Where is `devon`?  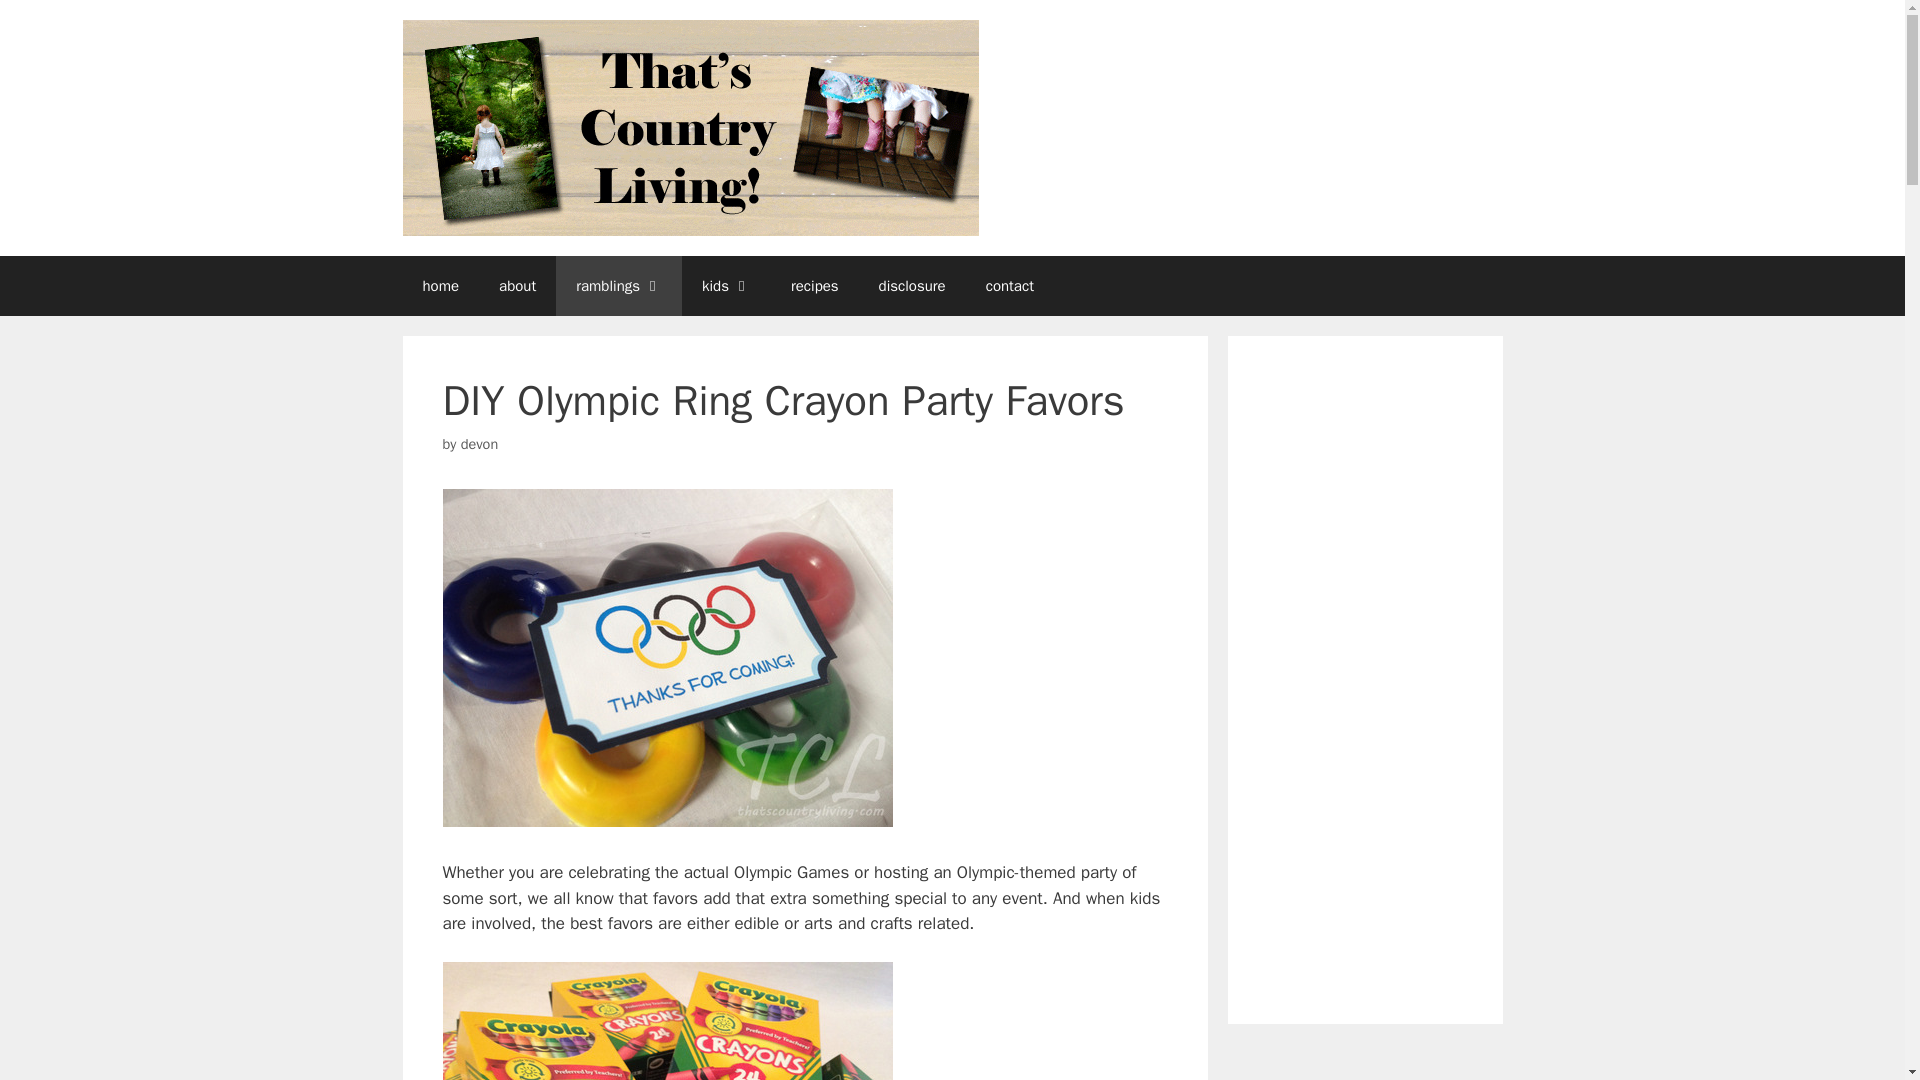 devon is located at coordinates (478, 444).